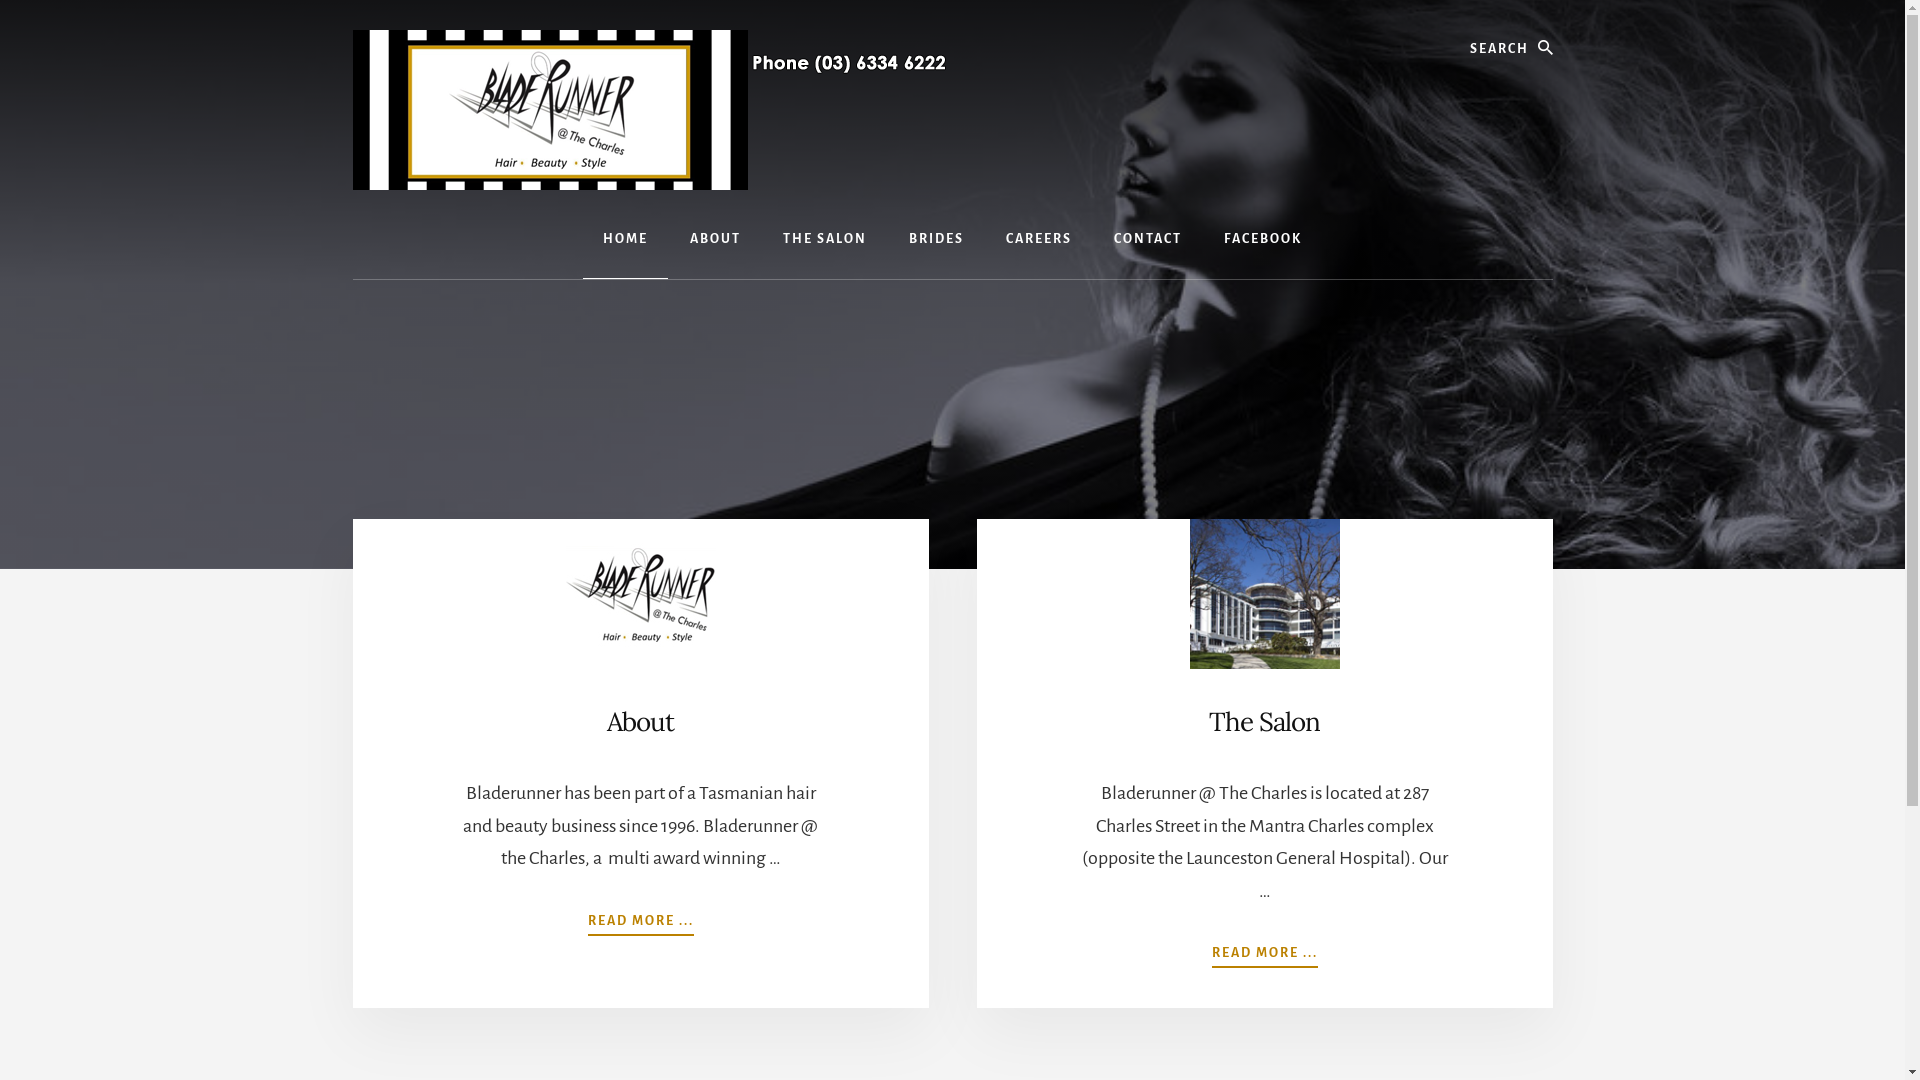 This screenshot has width=1920, height=1080. What do you see at coordinates (936, 240) in the screenshot?
I see `BRIDES` at bounding box center [936, 240].